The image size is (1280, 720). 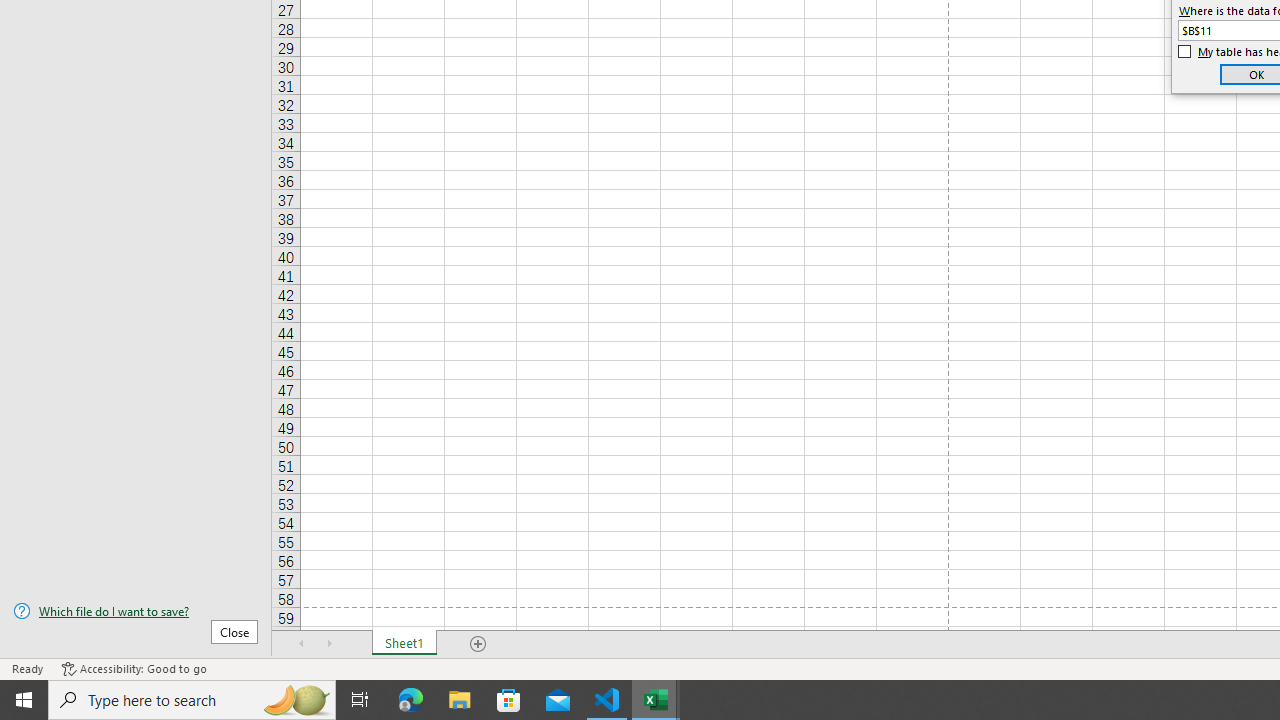 What do you see at coordinates (302, 644) in the screenshot?
I see `Scroll Left` at bounding box center [302, 644].